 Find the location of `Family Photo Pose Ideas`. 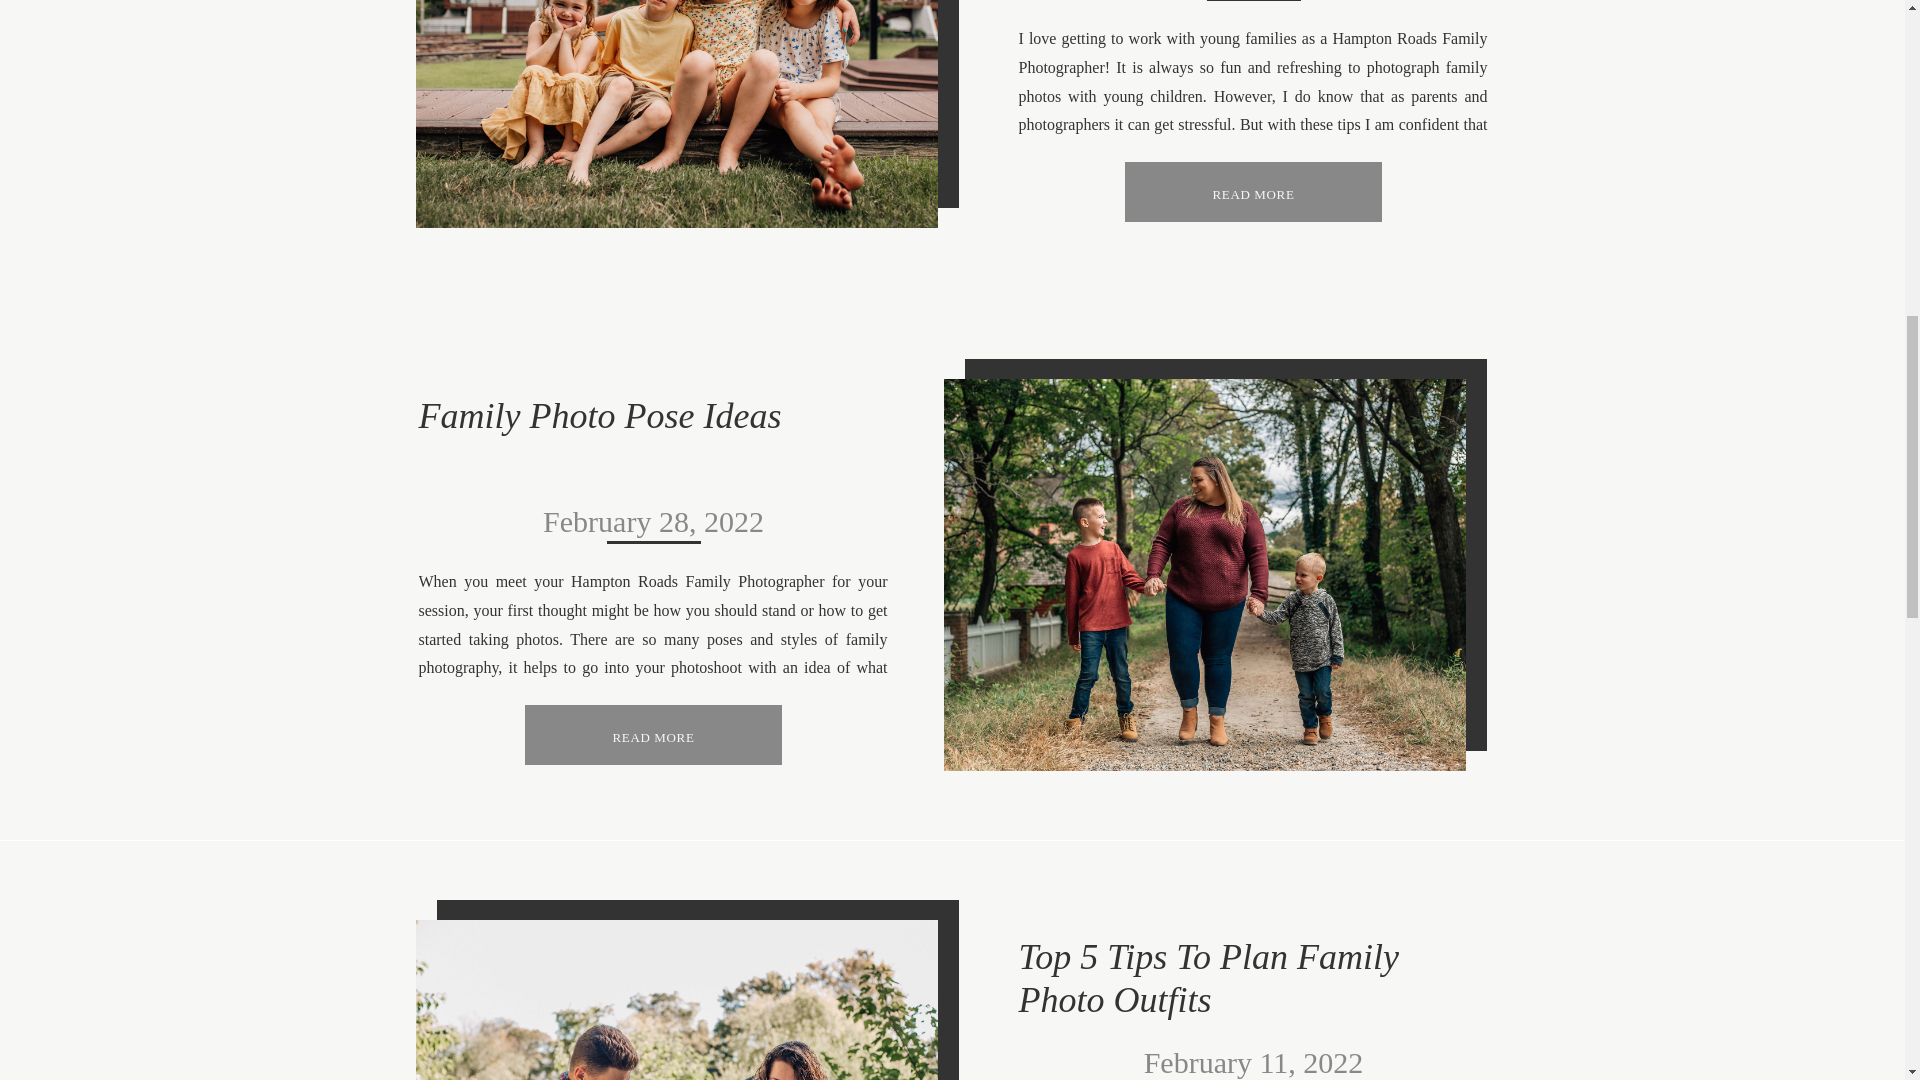

Family Photo Pose Ideas is located at coordinates (652, 734).